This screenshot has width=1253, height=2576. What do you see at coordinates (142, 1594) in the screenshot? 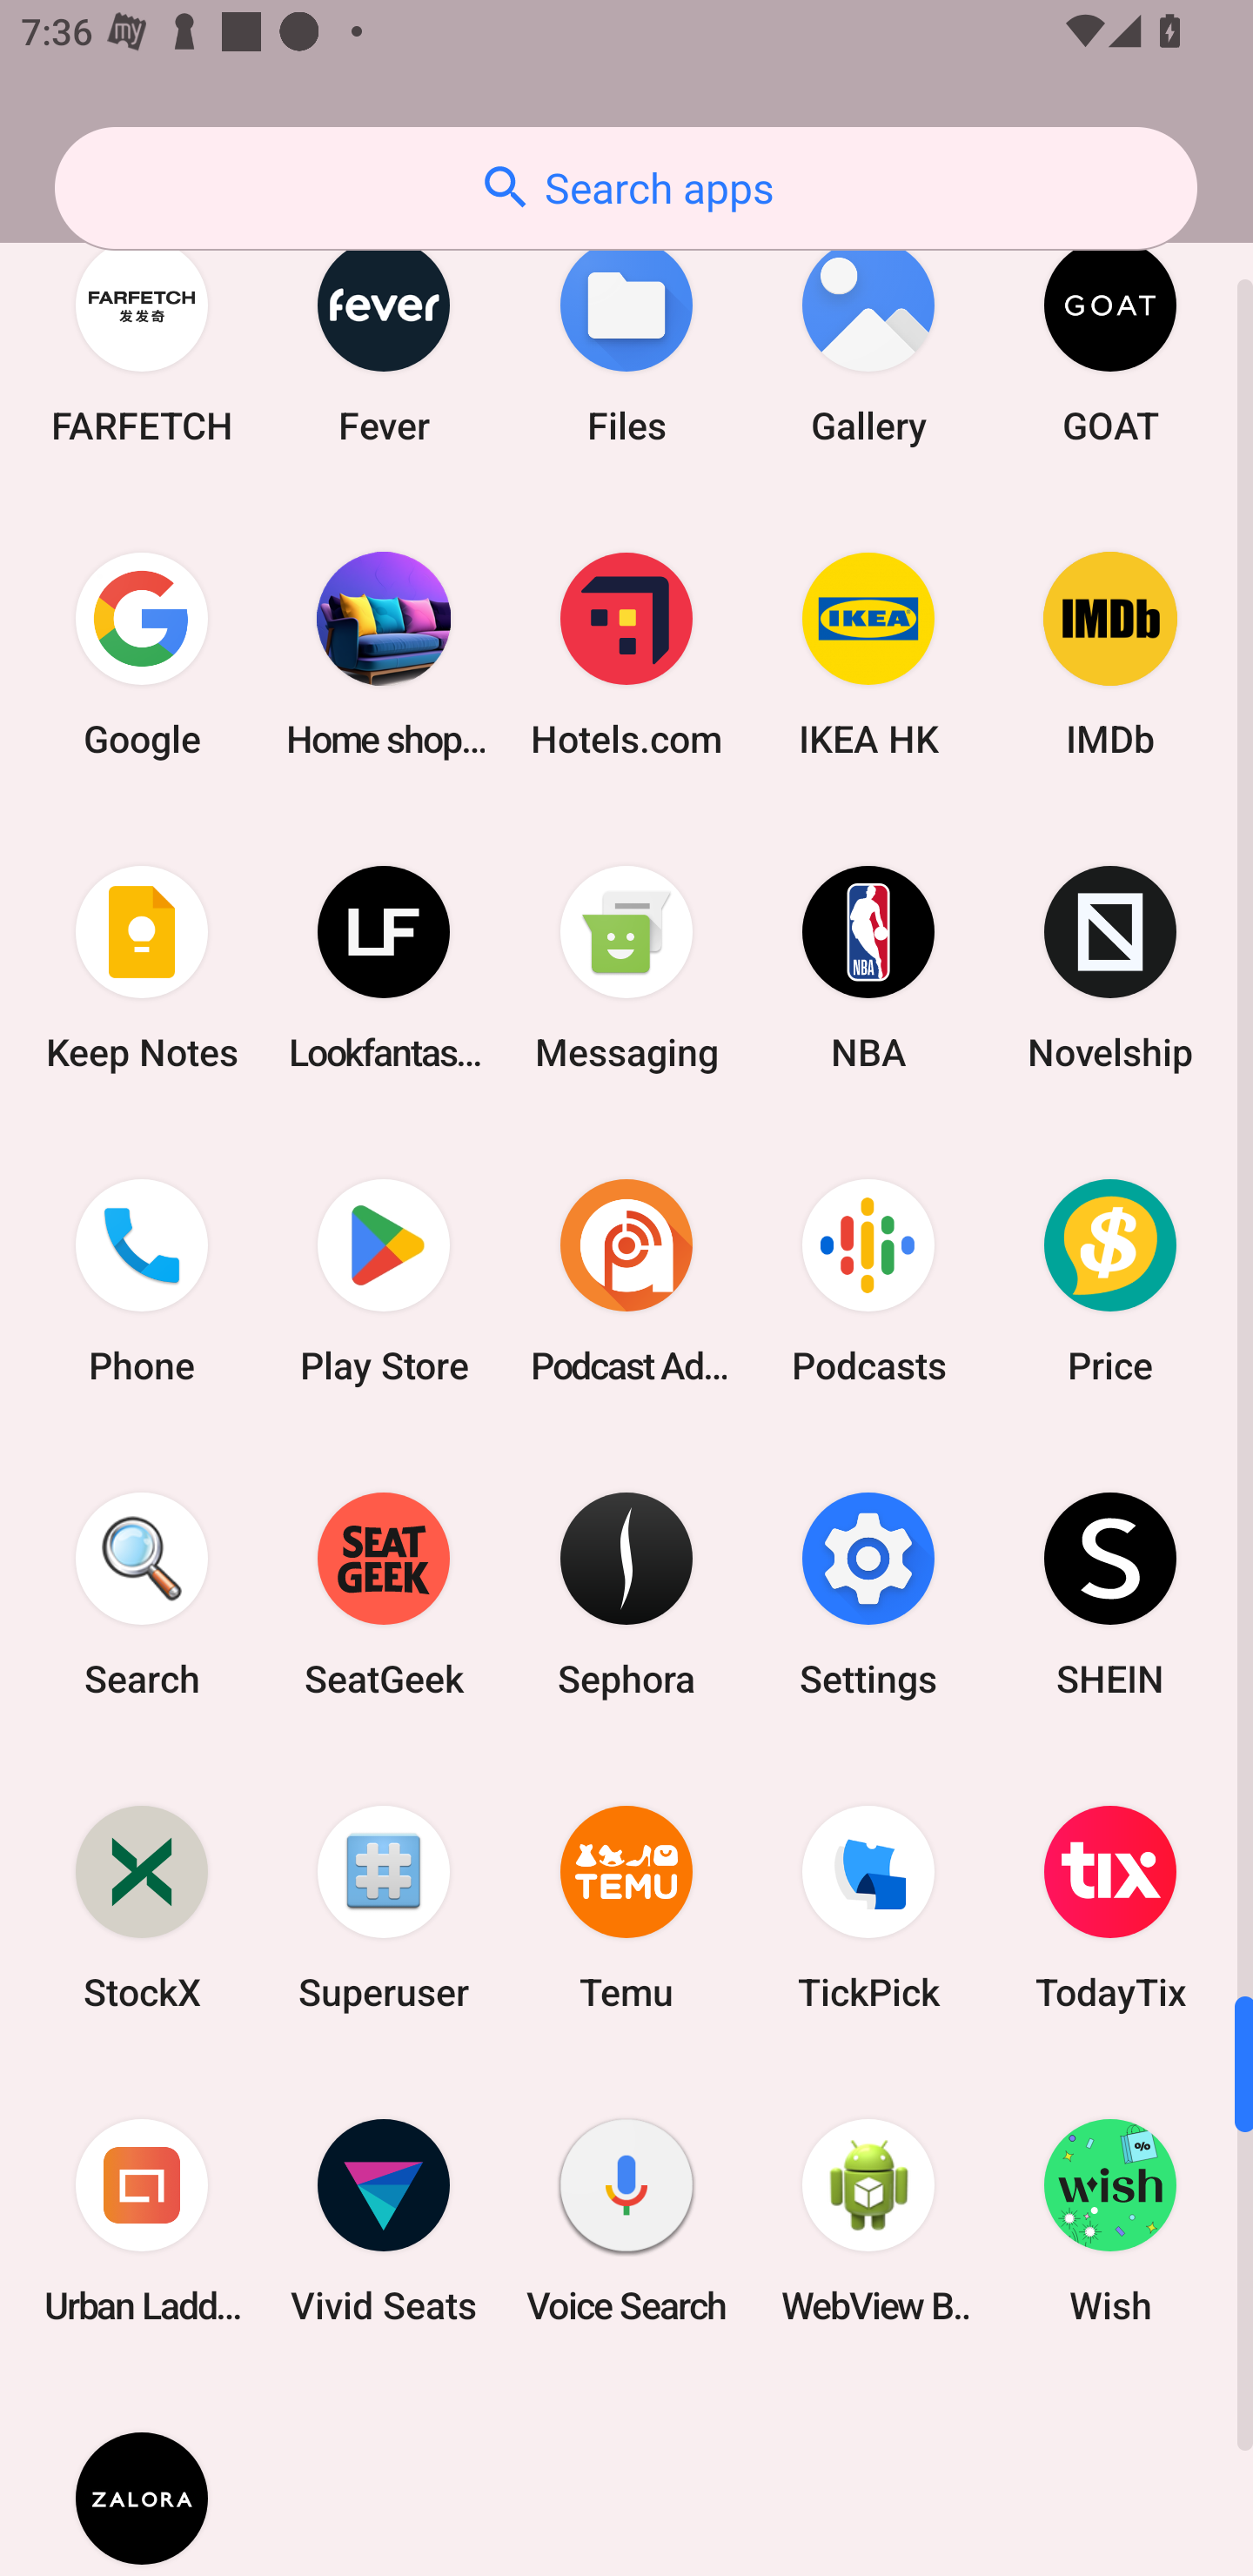
I see `Search` at bounding box center [142, 1594].